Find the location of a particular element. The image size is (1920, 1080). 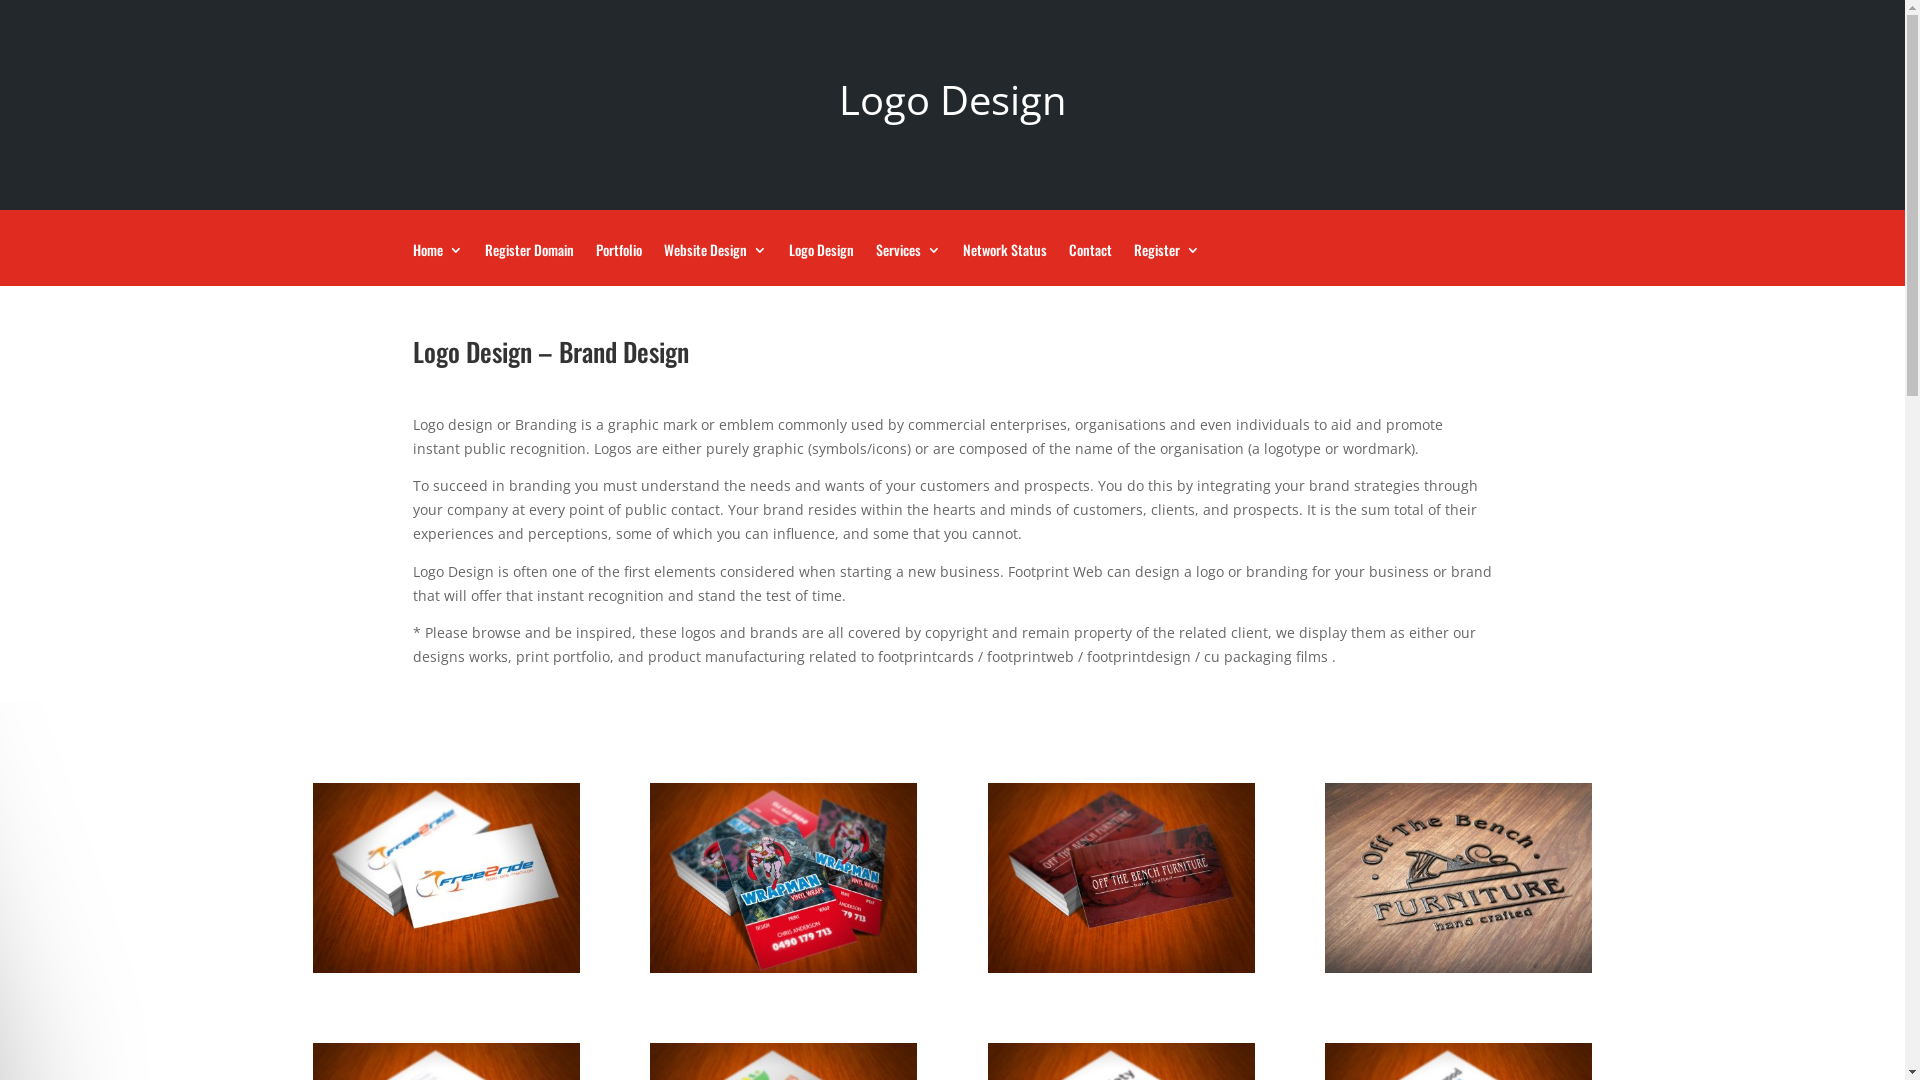

Services is located at coordinates (908, 264).